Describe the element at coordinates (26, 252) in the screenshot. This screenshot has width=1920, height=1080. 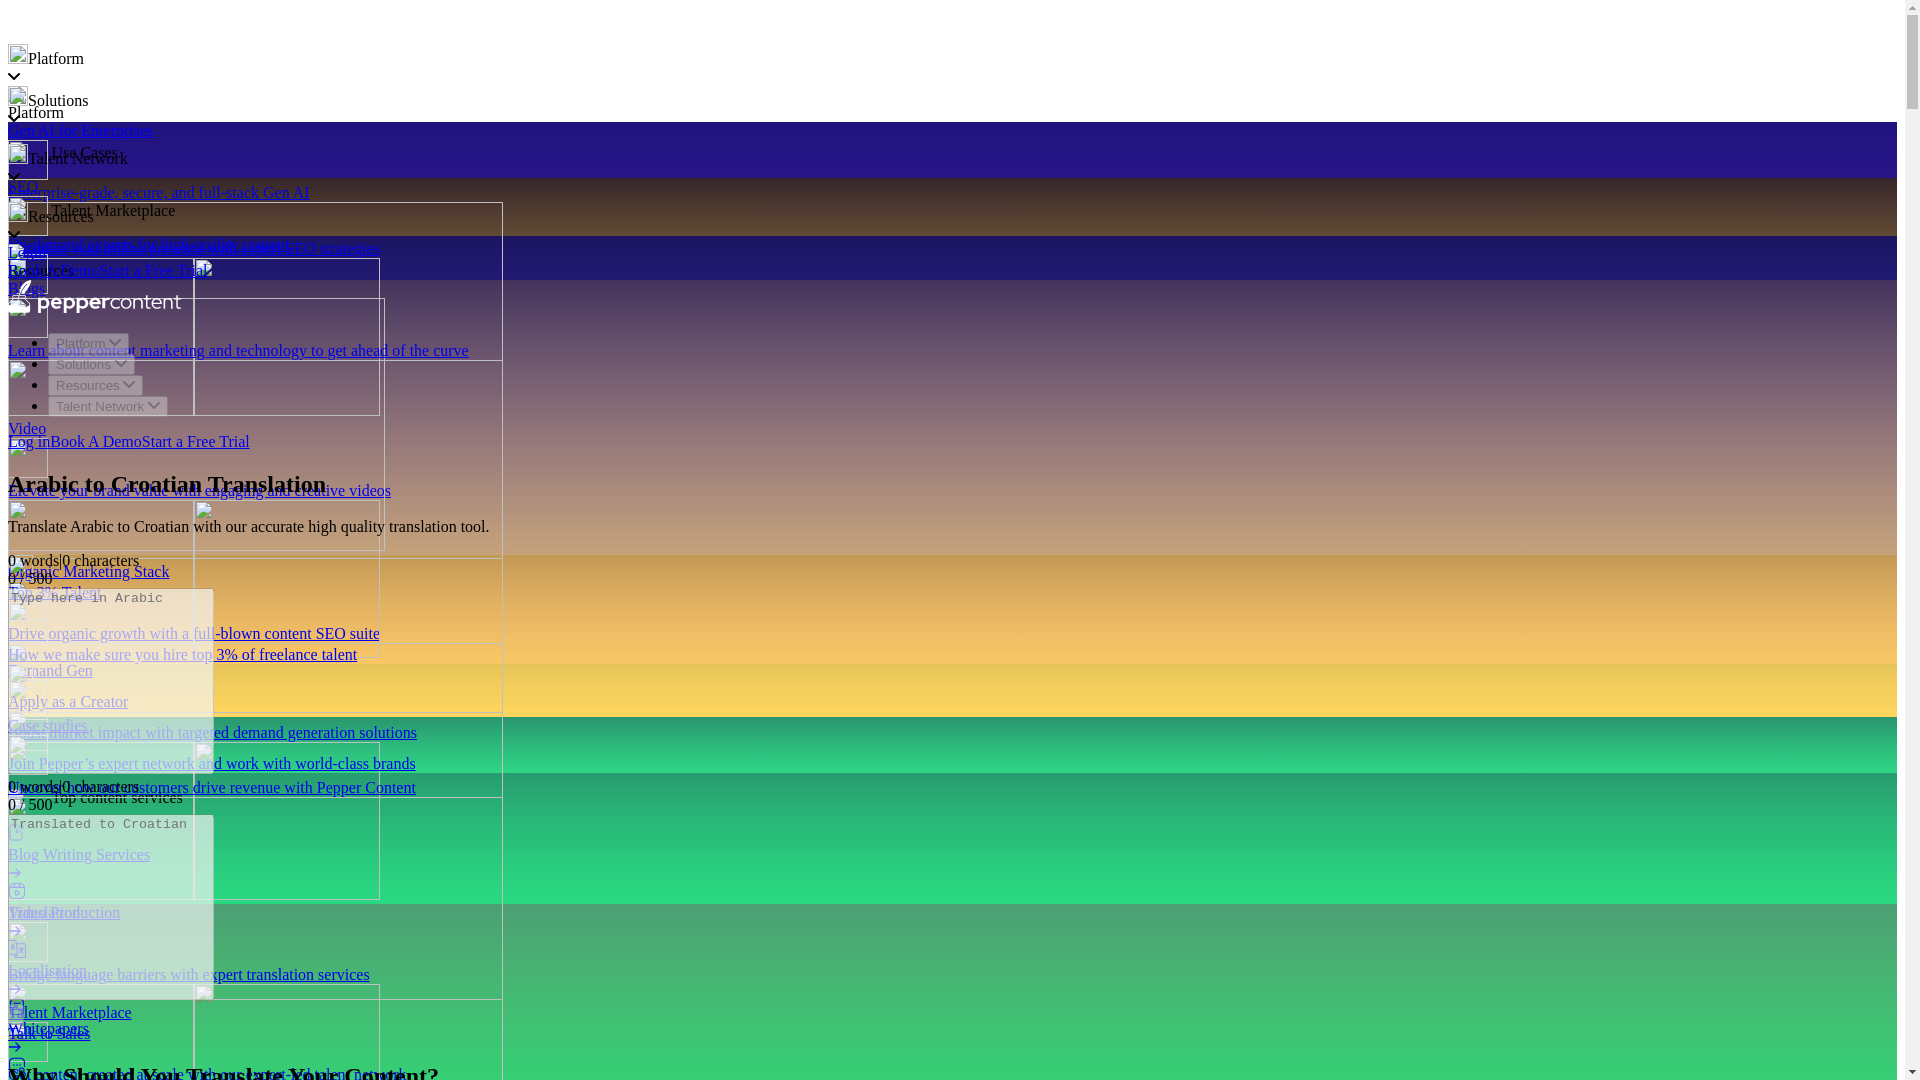
I see `Login` at that location.